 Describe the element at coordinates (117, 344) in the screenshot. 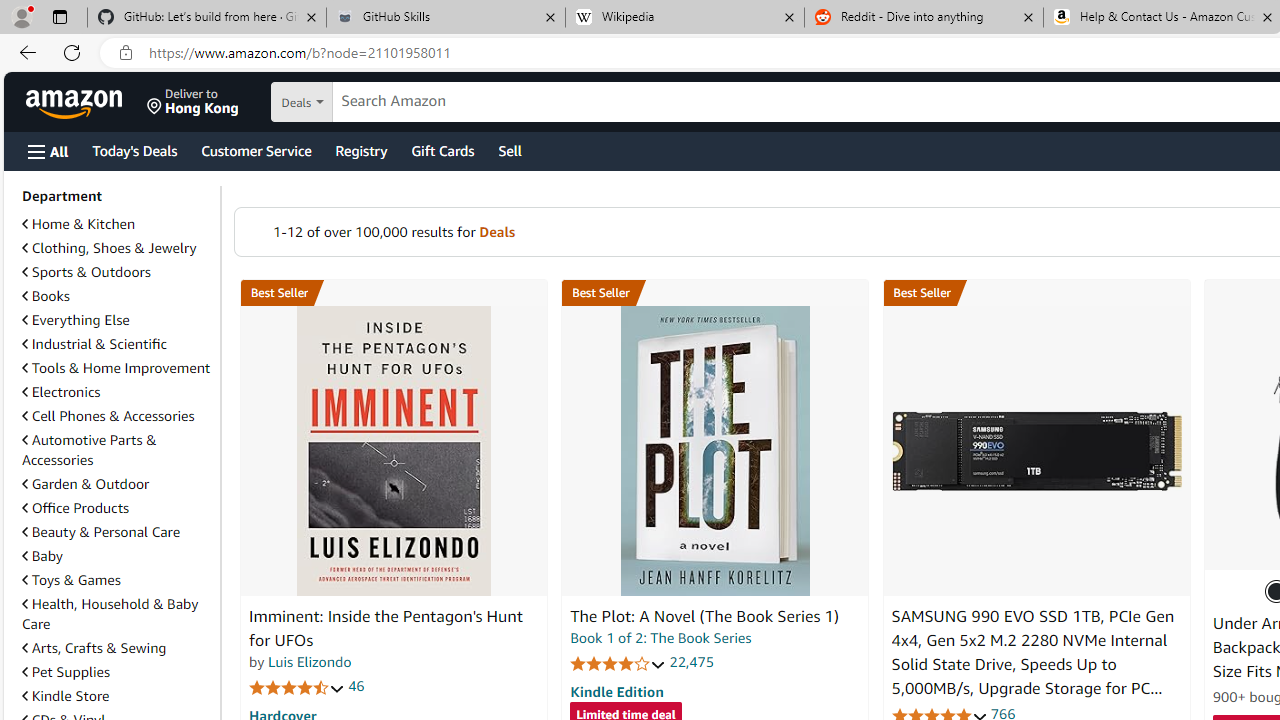

I see `Industrial & Scientific` at that location.